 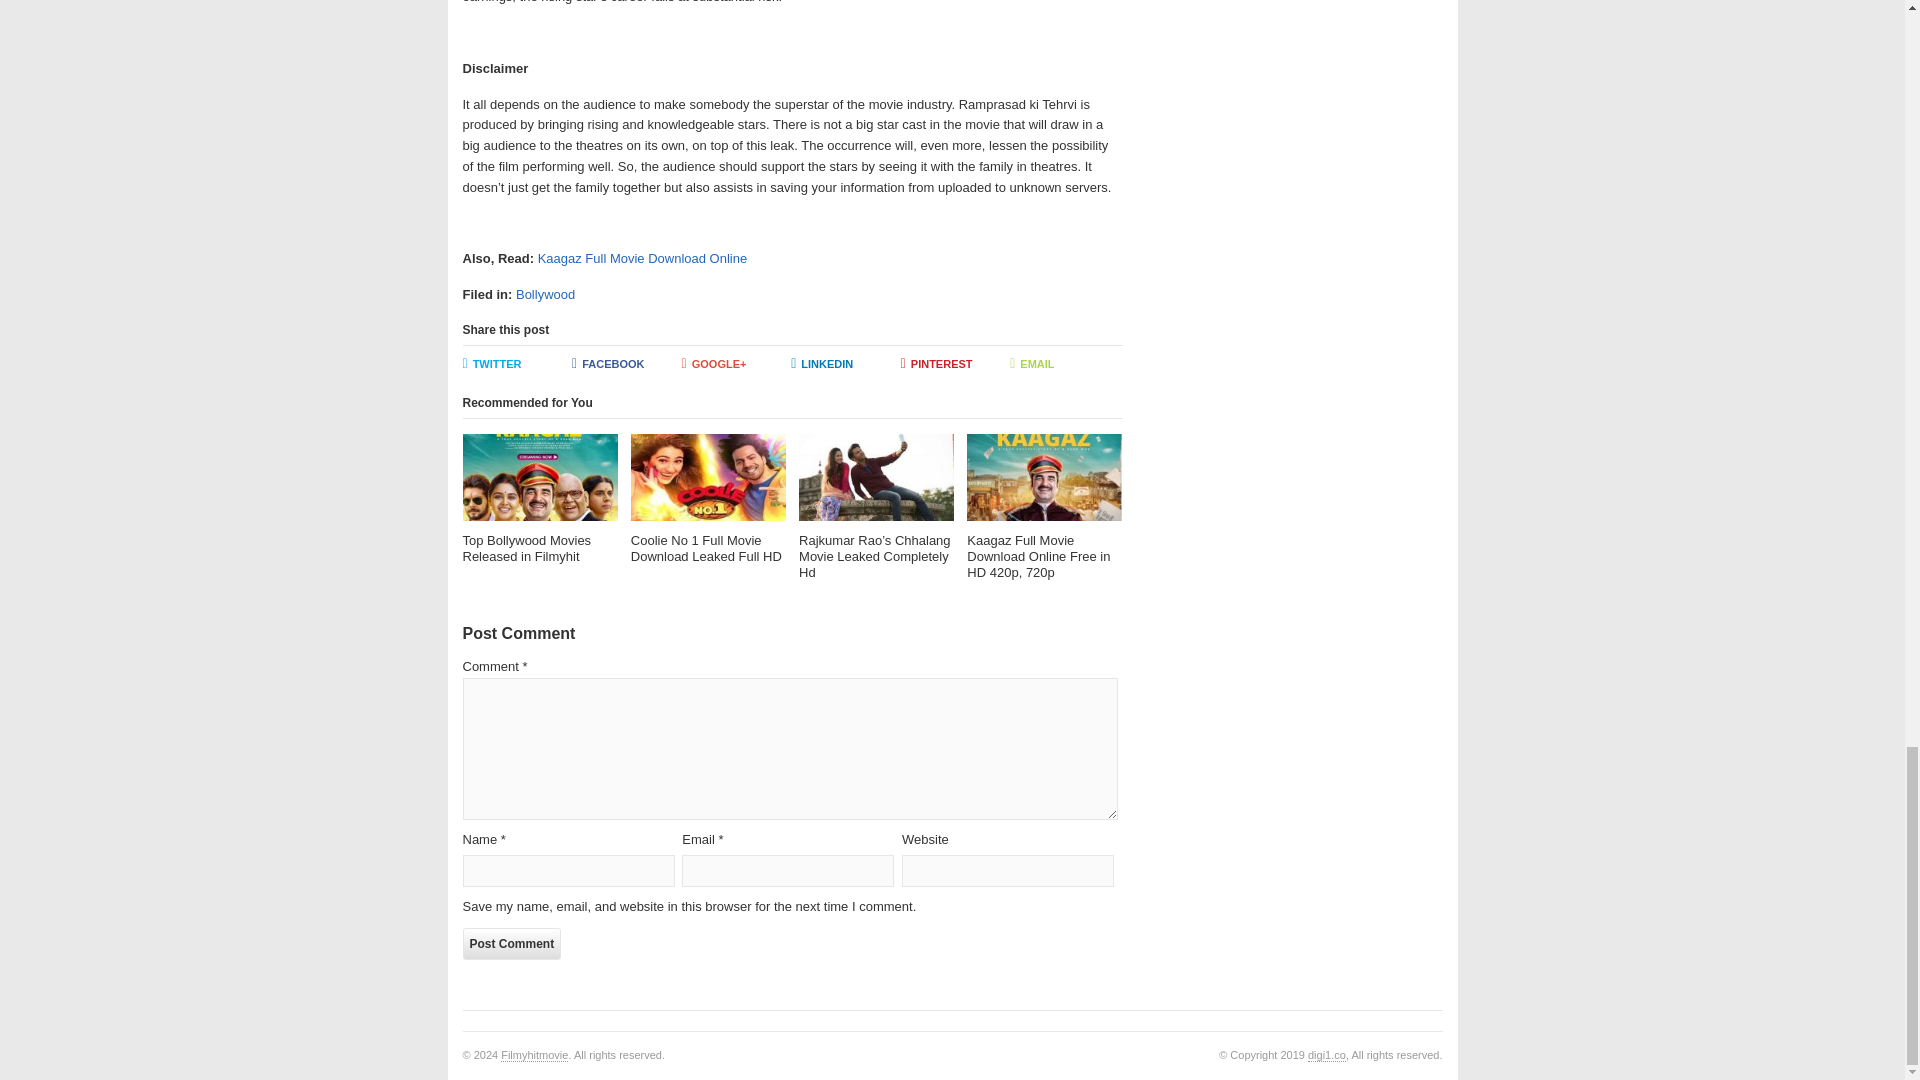 What do you see at coordinates (642, 258) in the screenshot?
I see `Kaagaz Full Movie Download Online` at bounding box center [642, 258].